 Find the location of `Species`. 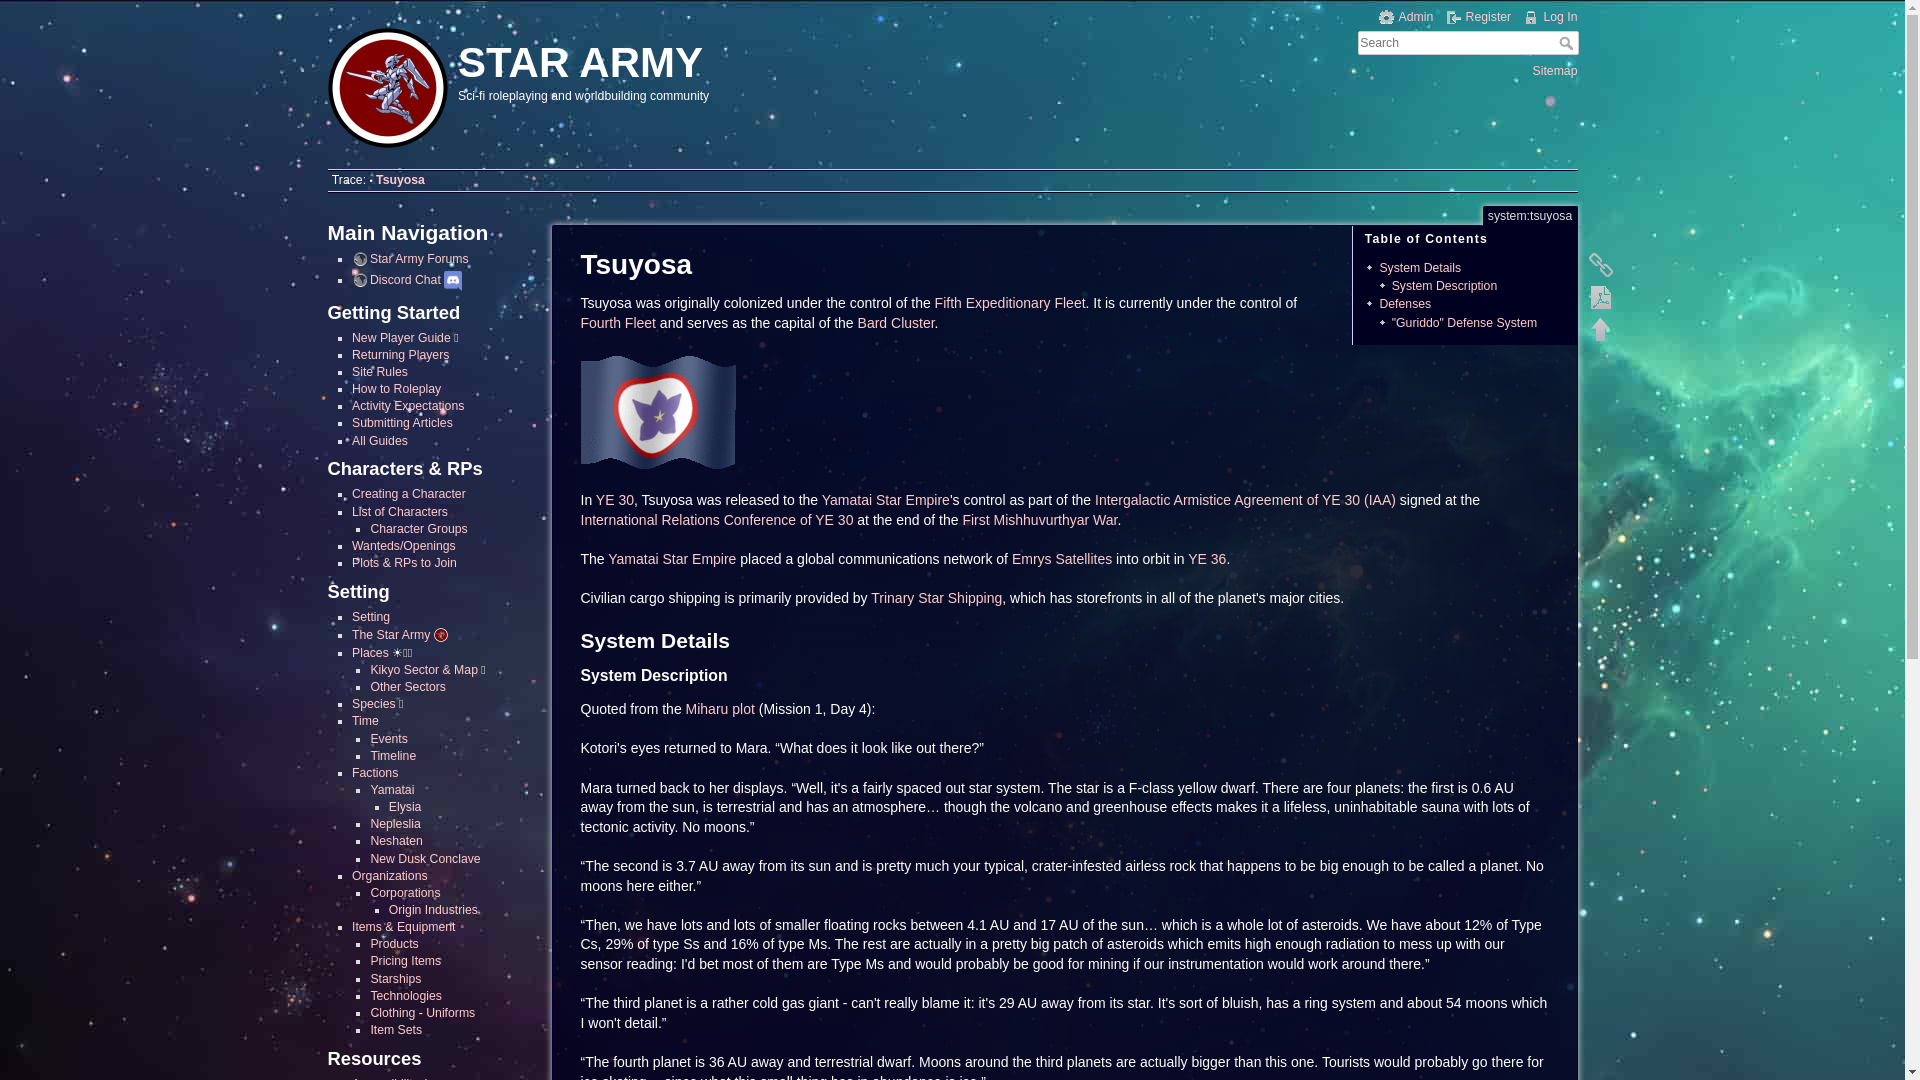

Species is located at coordinates (373, 703).